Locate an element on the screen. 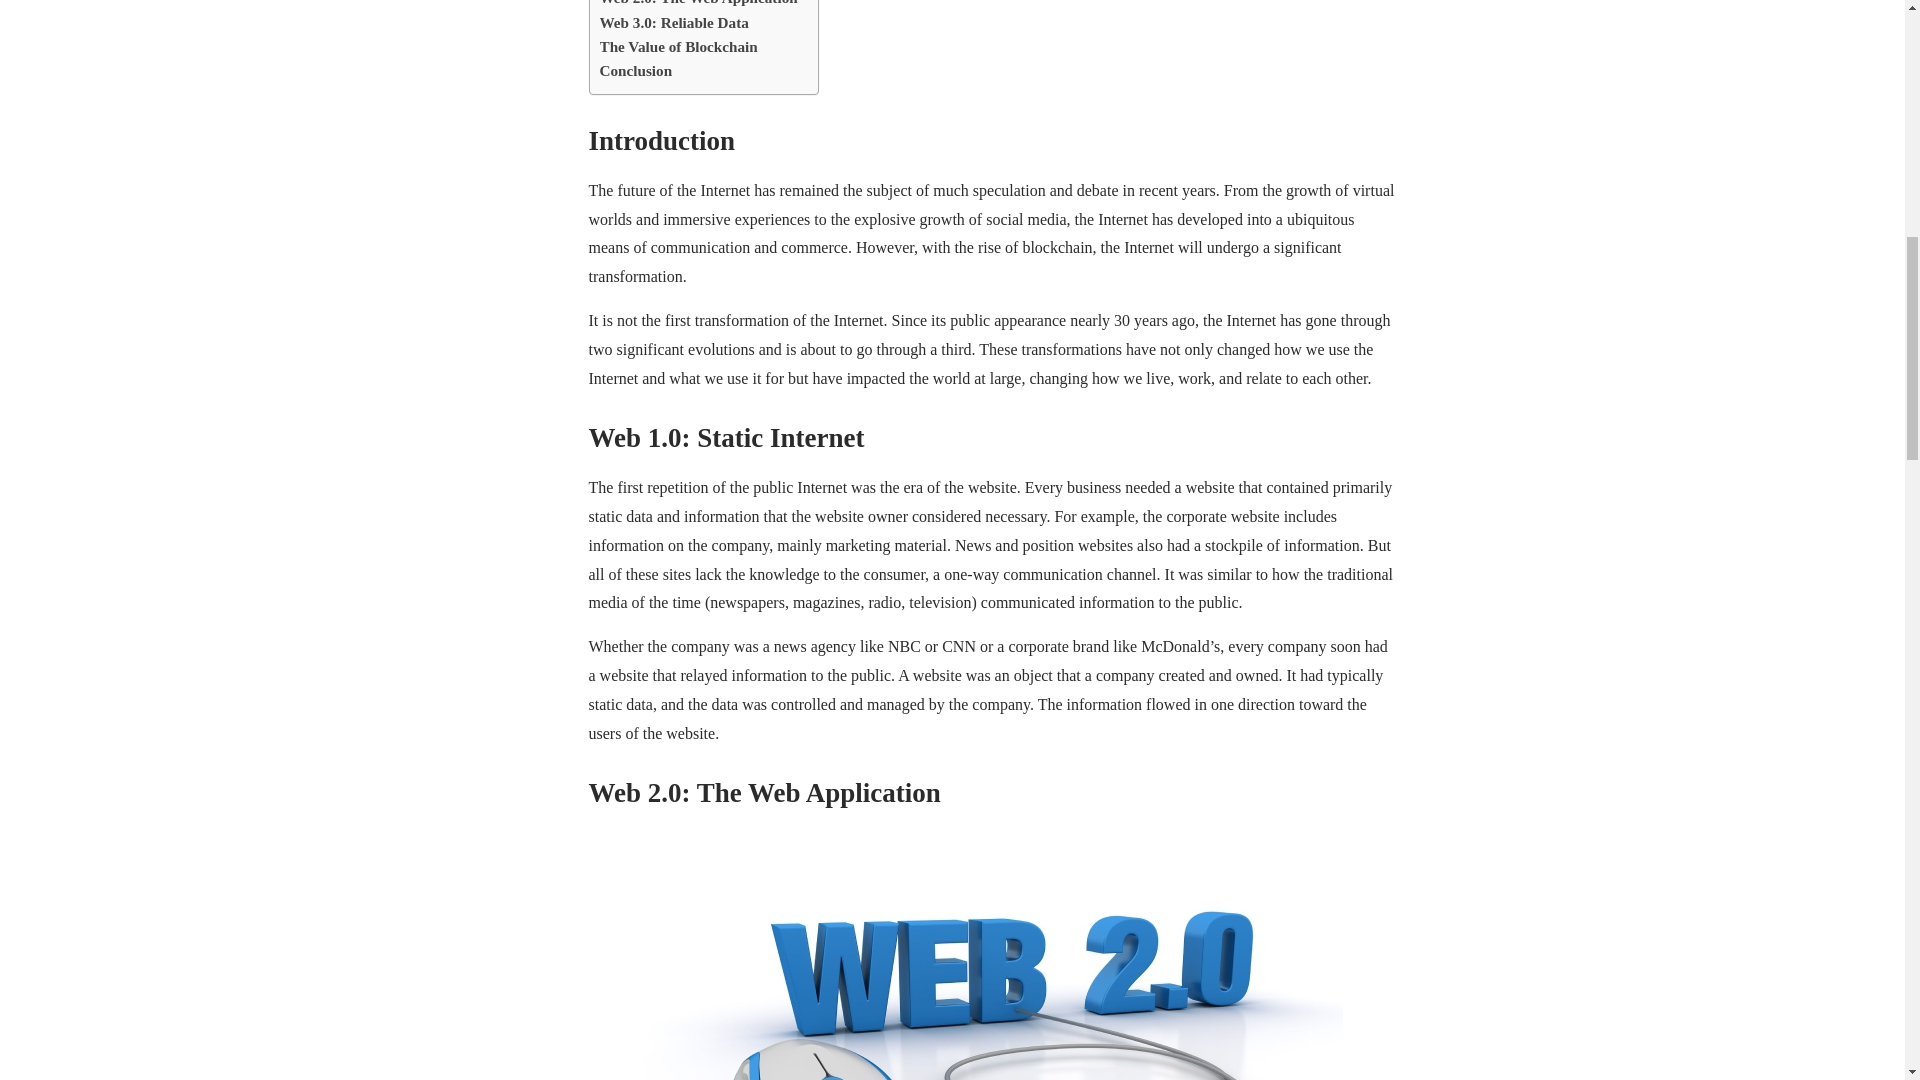 Image resolution: width=1920 pixels, height=1080 pixels. Web 2.0: The Web Application is located at coordinates (698, 4).